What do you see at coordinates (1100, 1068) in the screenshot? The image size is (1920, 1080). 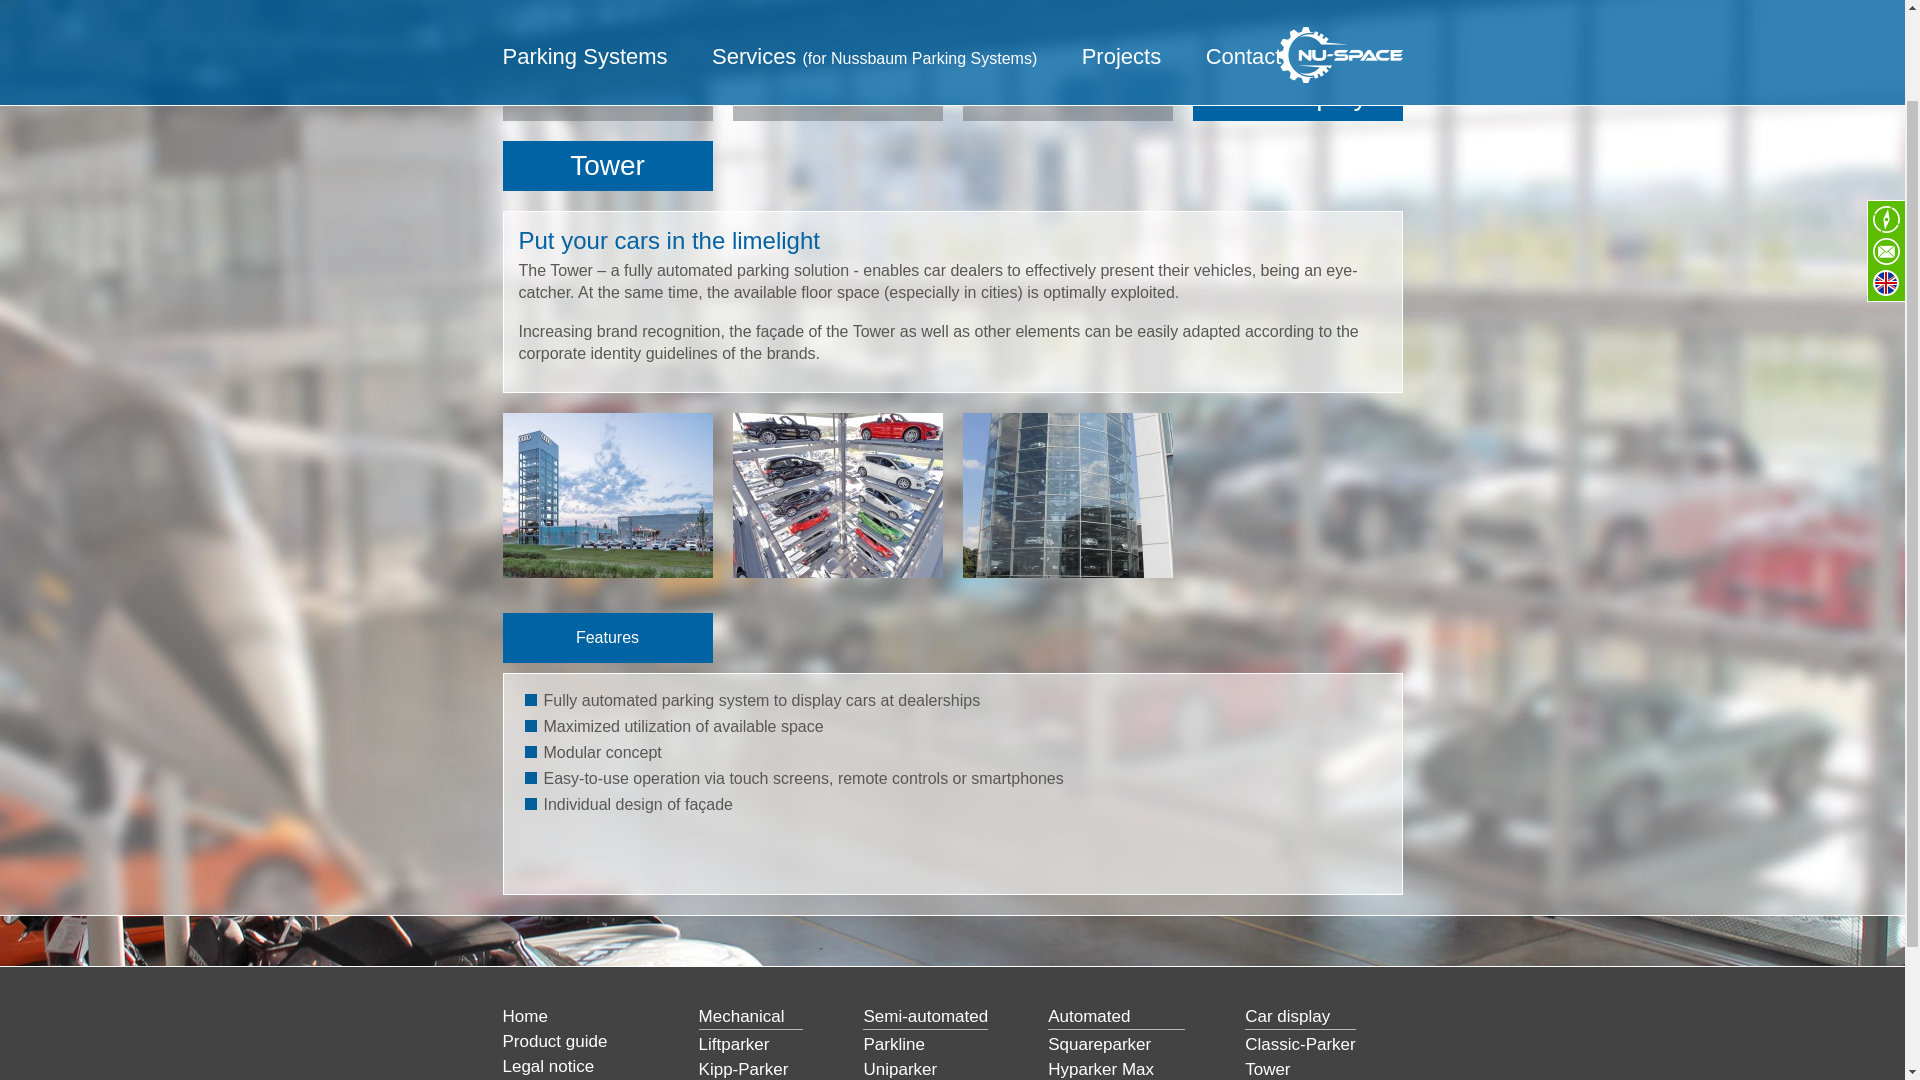 I see `Hyparker Max` at bounding box center [1100, 1068].